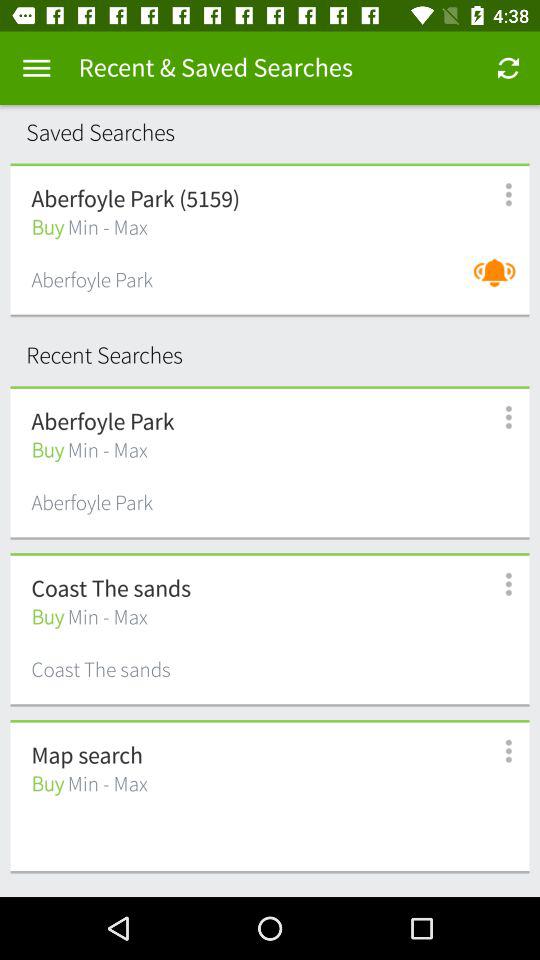 The width and height of the screenshot is (540, 960). Describe the element at coordinates (500, 282) in the screenshot. I see `change volume` at that location.